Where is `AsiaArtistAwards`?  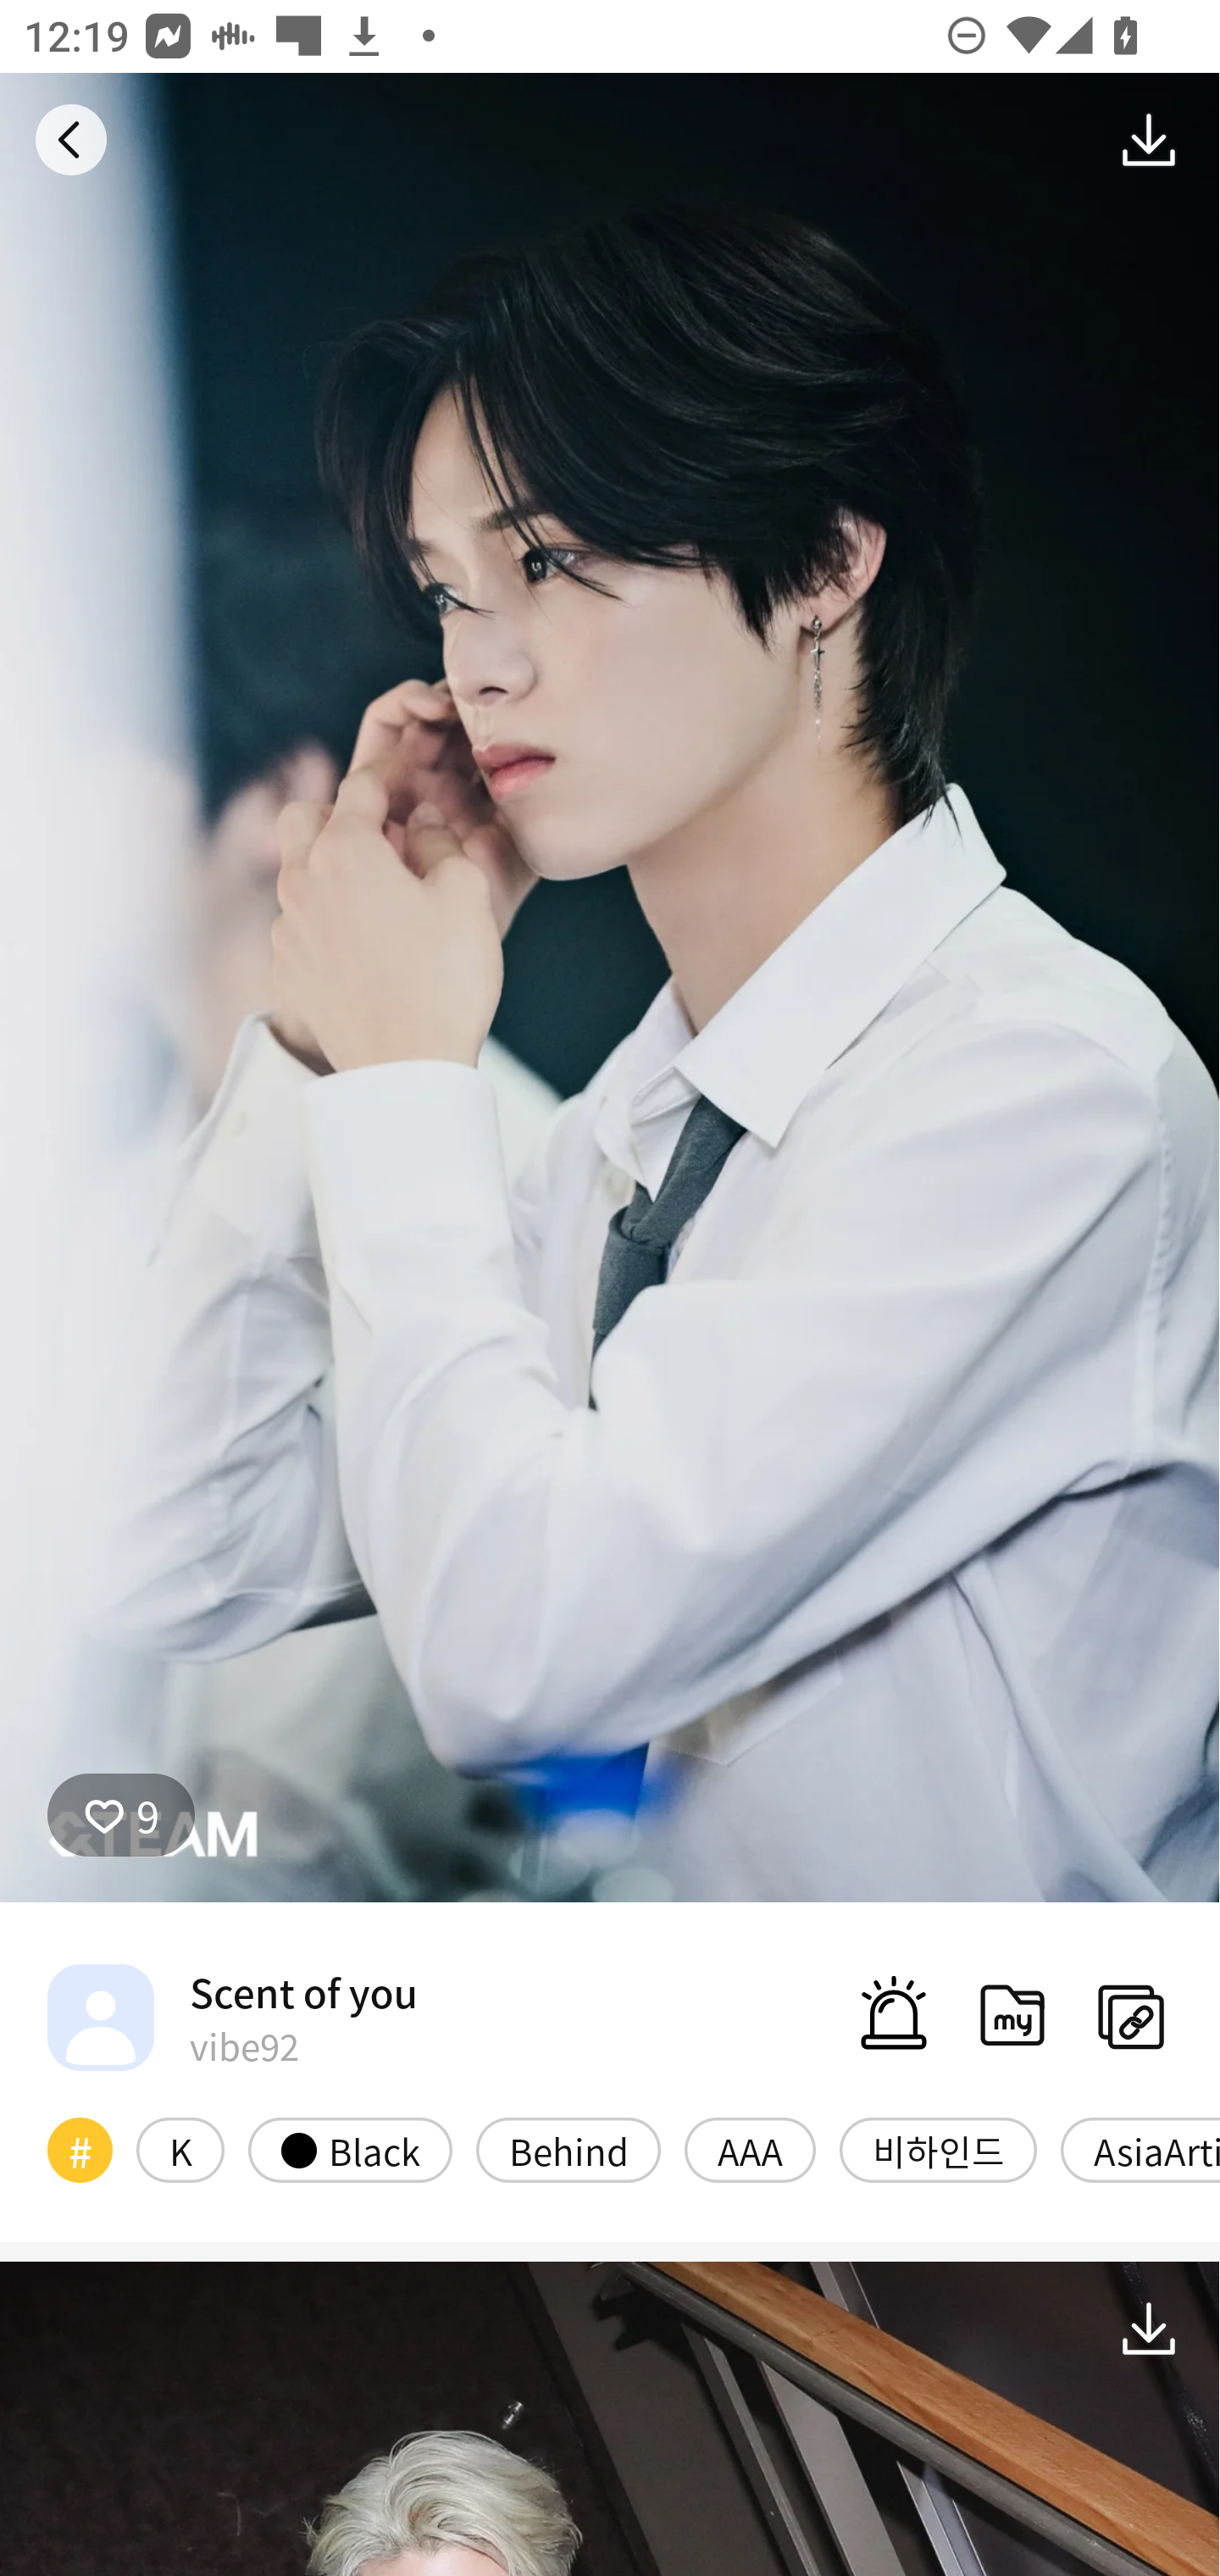 AsiaArtistAwards is located at coordinates (1140, 2149).